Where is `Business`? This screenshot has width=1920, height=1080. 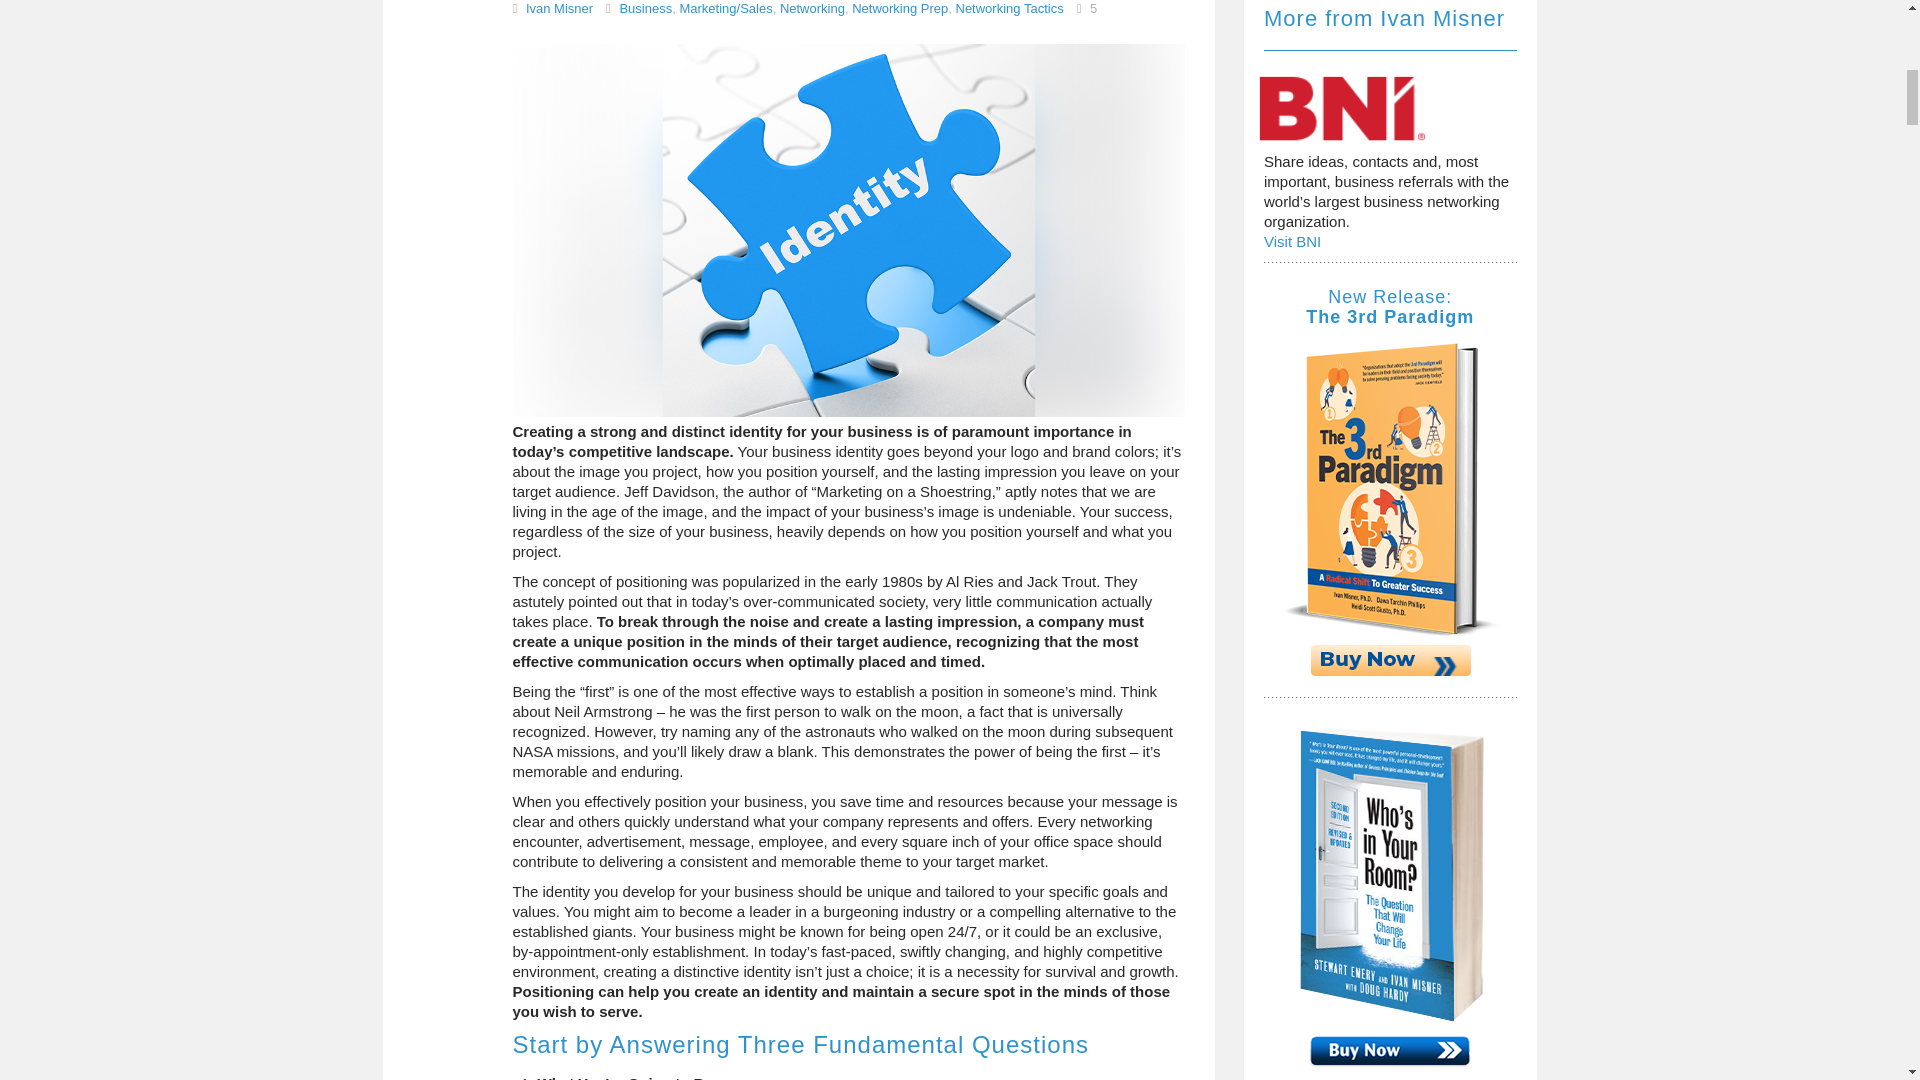 Business is located at coordinates (645, 8).